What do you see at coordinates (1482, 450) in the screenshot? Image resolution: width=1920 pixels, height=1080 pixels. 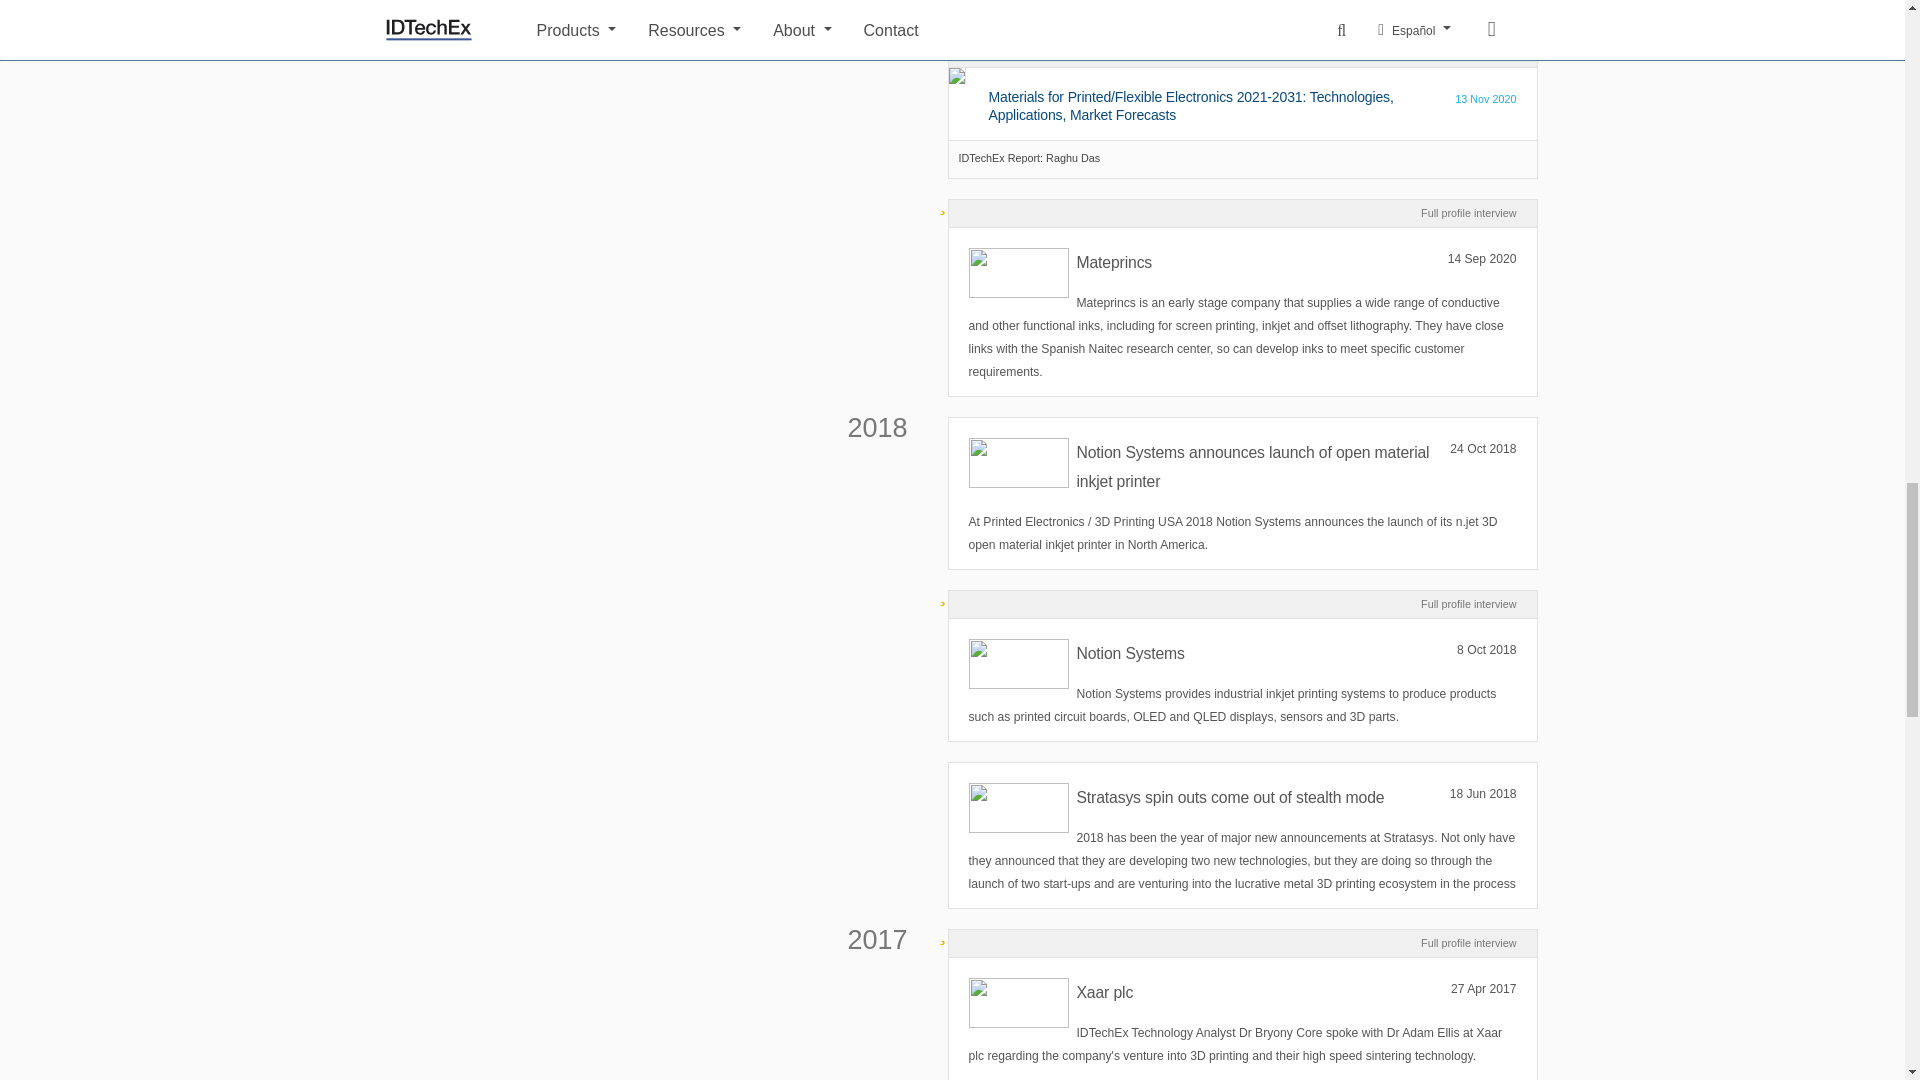 I see `24 Oct 2018` at bounding box center [1482, 450].